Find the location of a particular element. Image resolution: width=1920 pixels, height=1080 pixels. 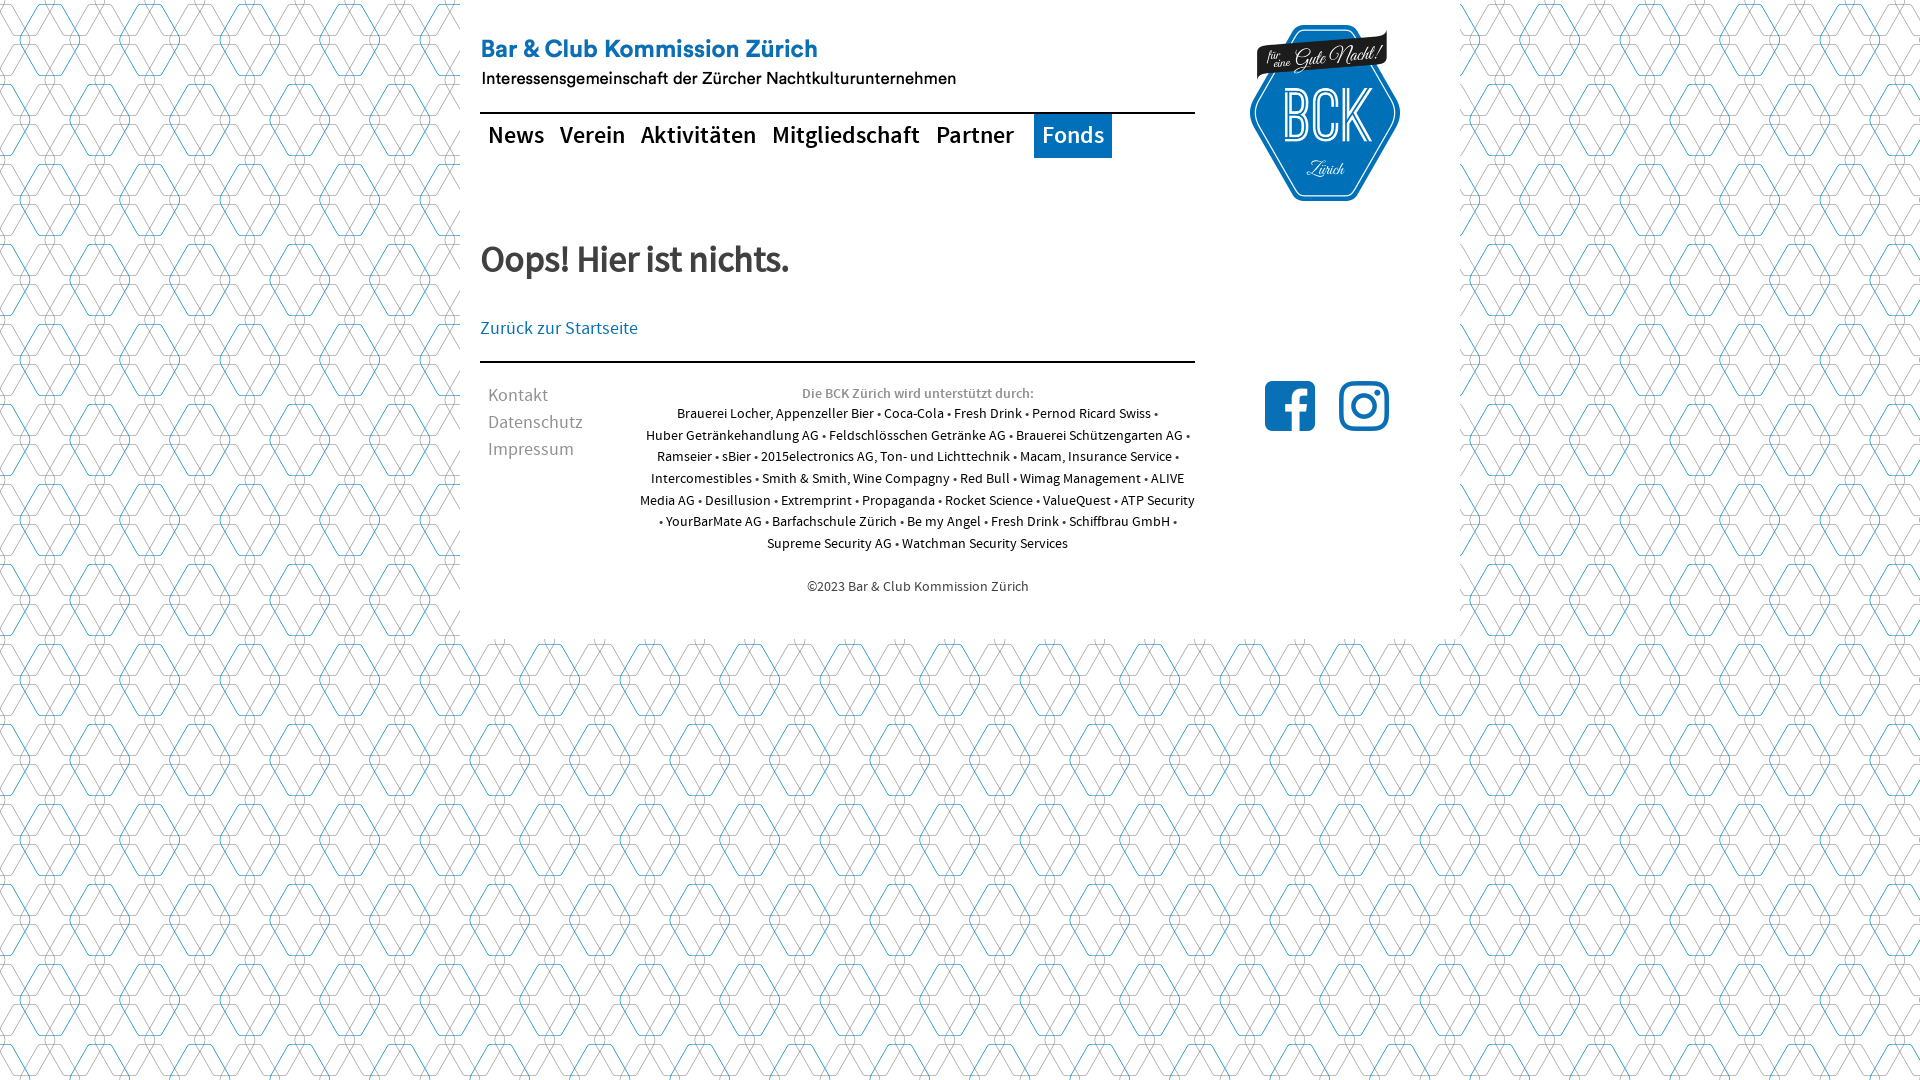

ATP Security is located at coordinates (1158, 501).